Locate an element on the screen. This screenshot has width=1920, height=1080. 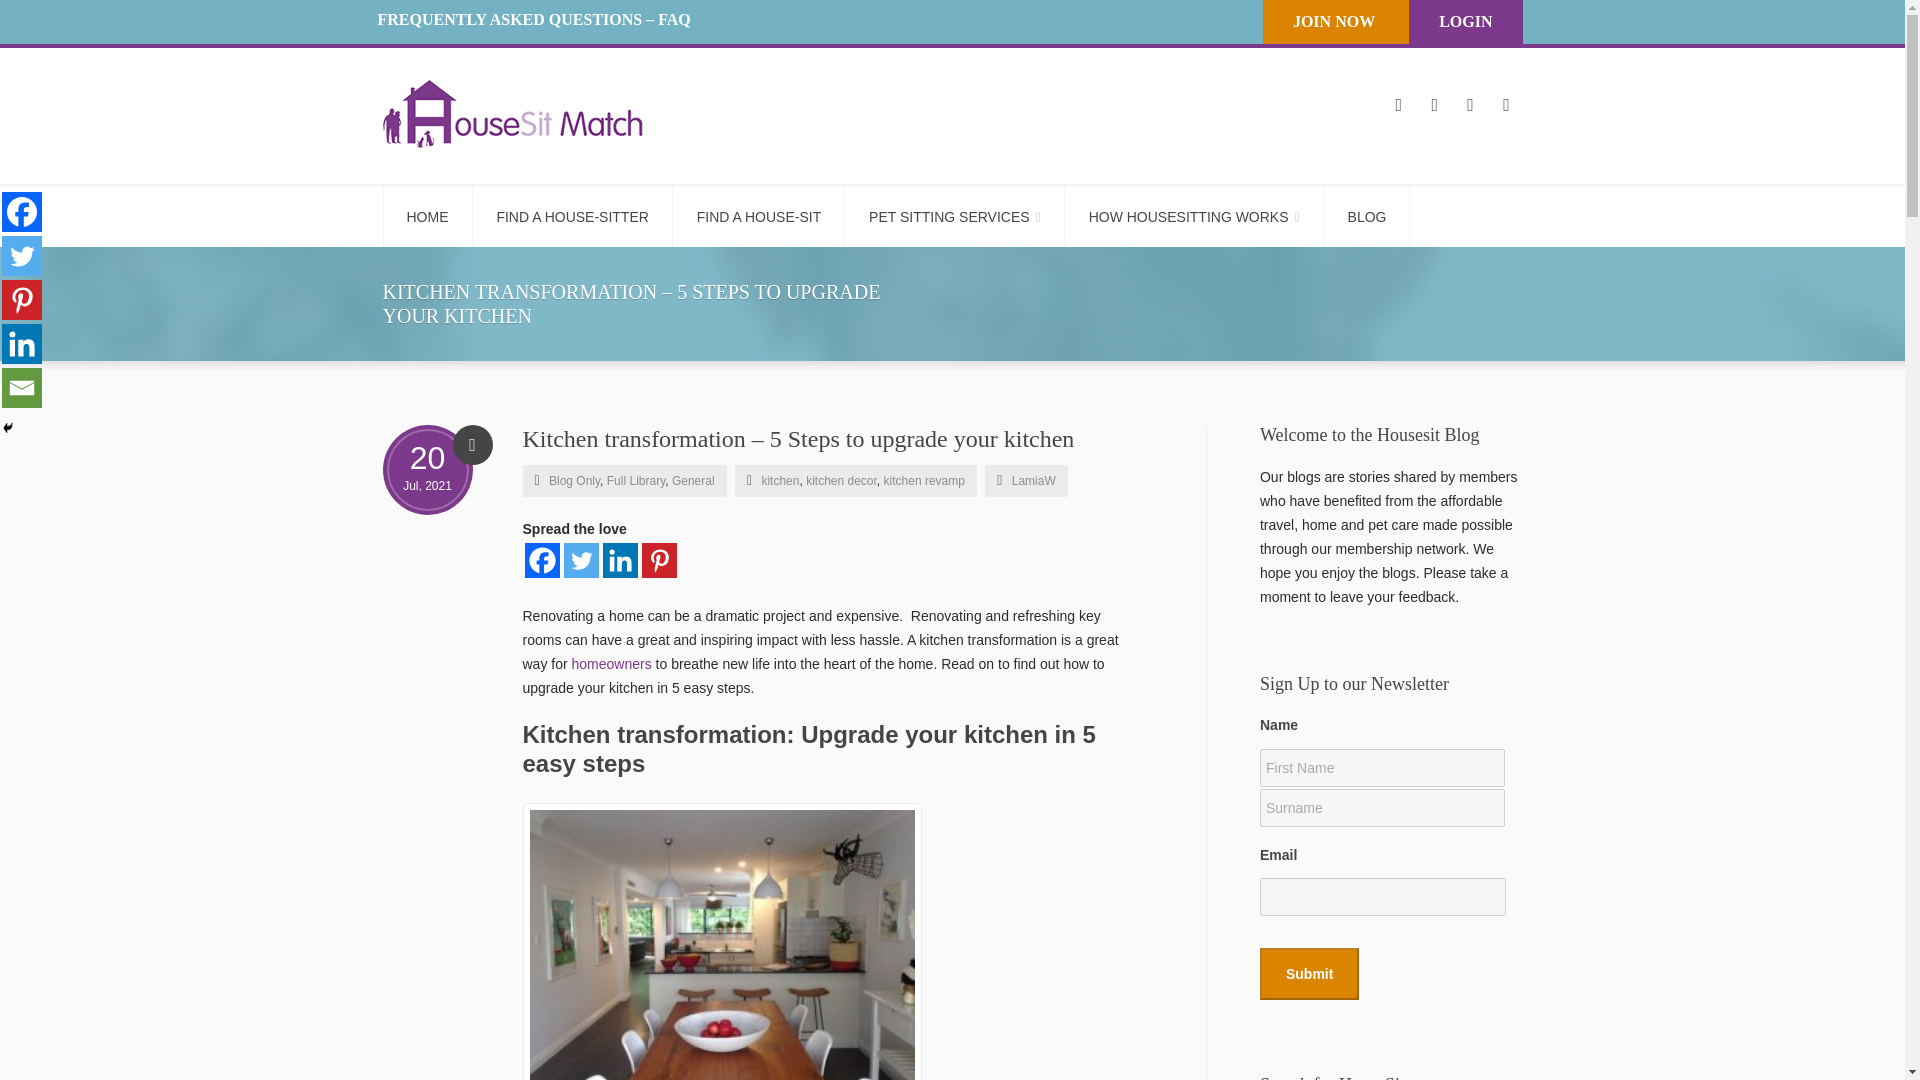
Submit is located at coordinates (1309, 974).